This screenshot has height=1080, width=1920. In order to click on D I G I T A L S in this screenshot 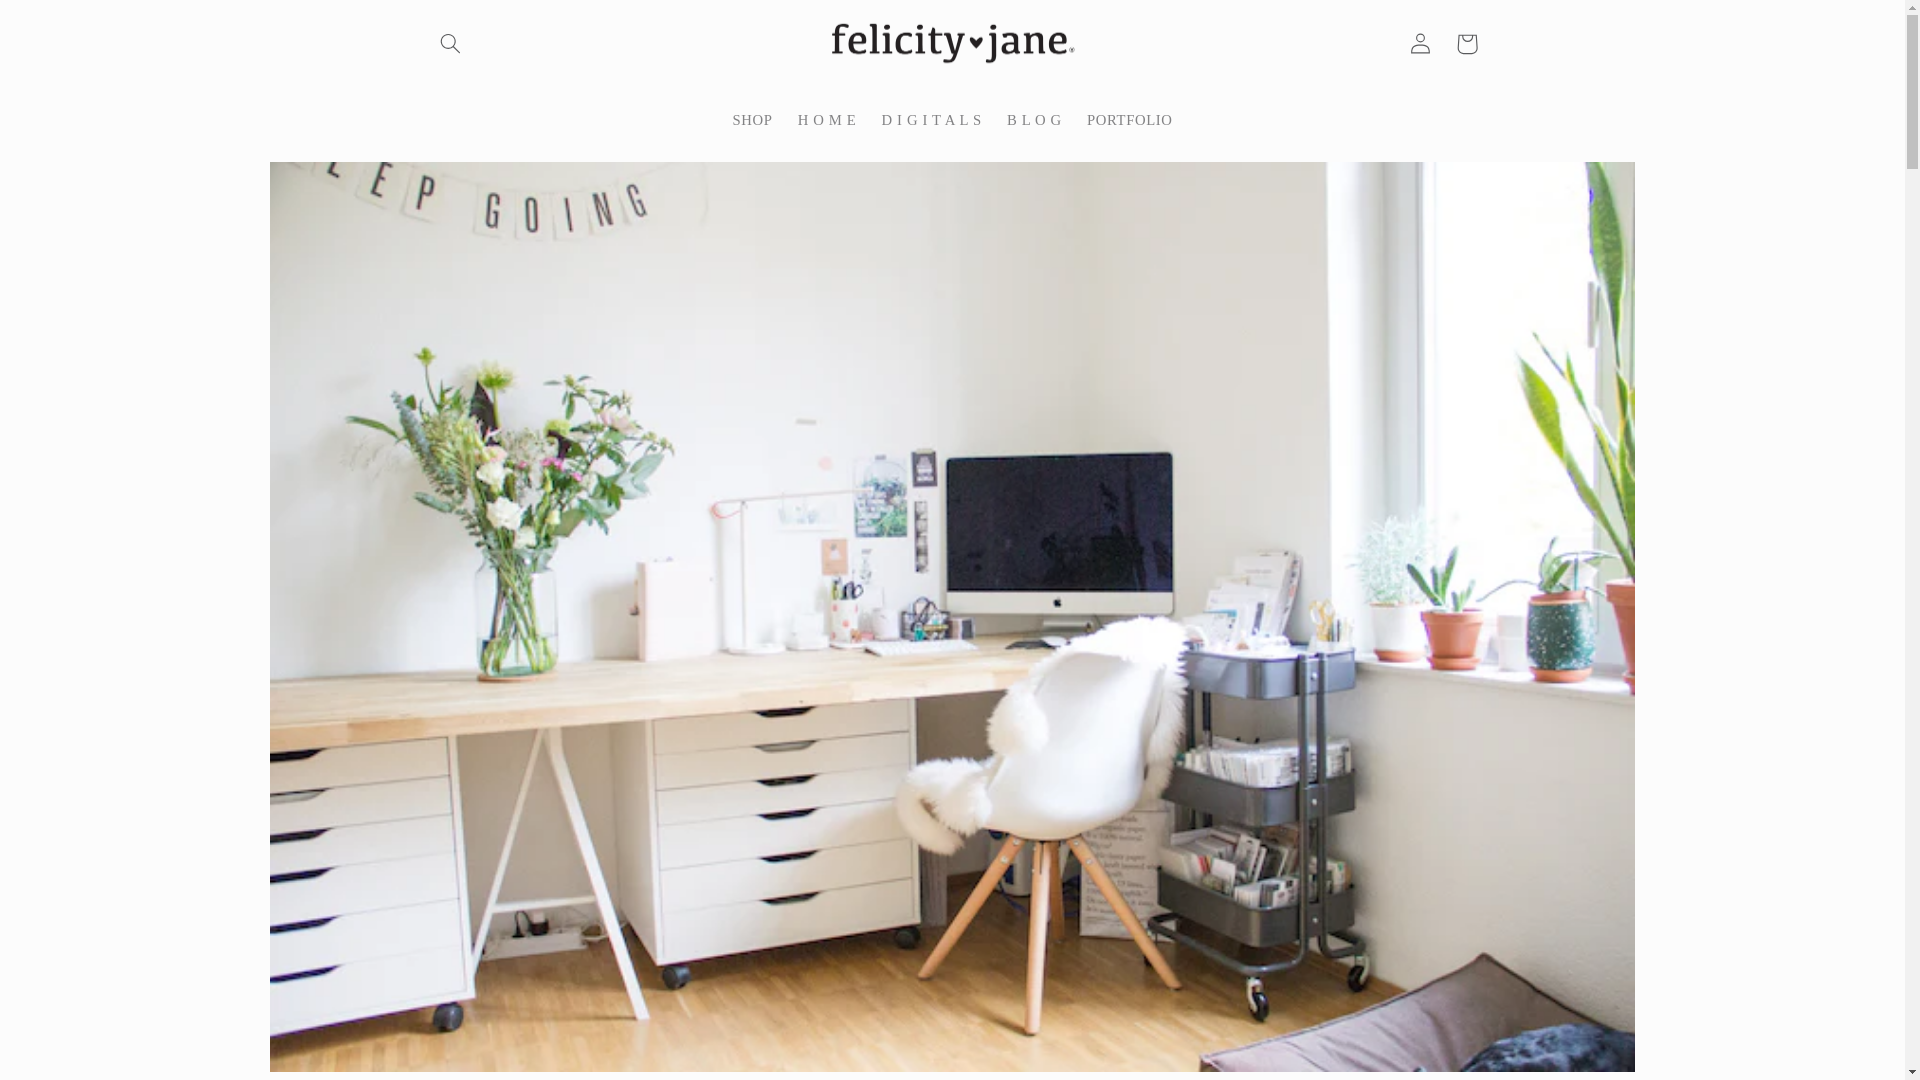, I will do `click(932, 120)`.